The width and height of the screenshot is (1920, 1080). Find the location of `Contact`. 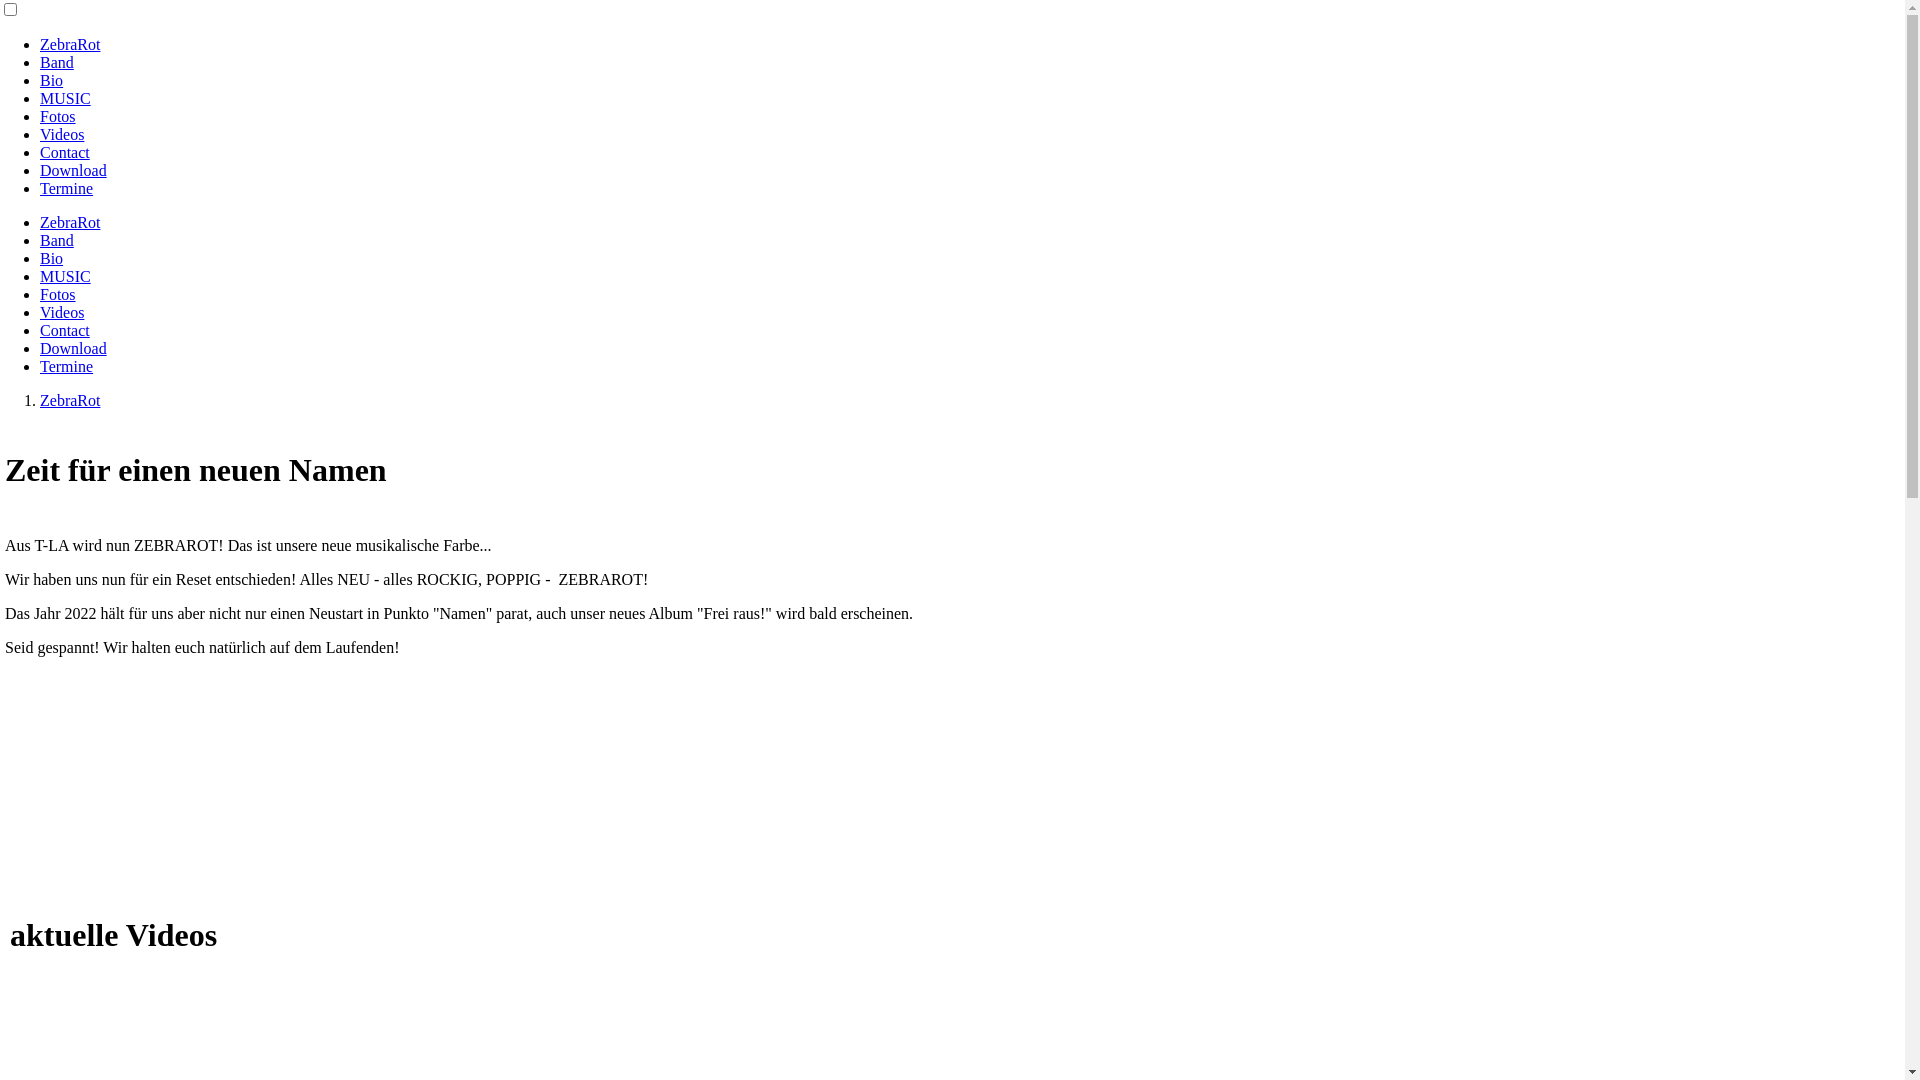

Contact is located at coordinates (65, 152).